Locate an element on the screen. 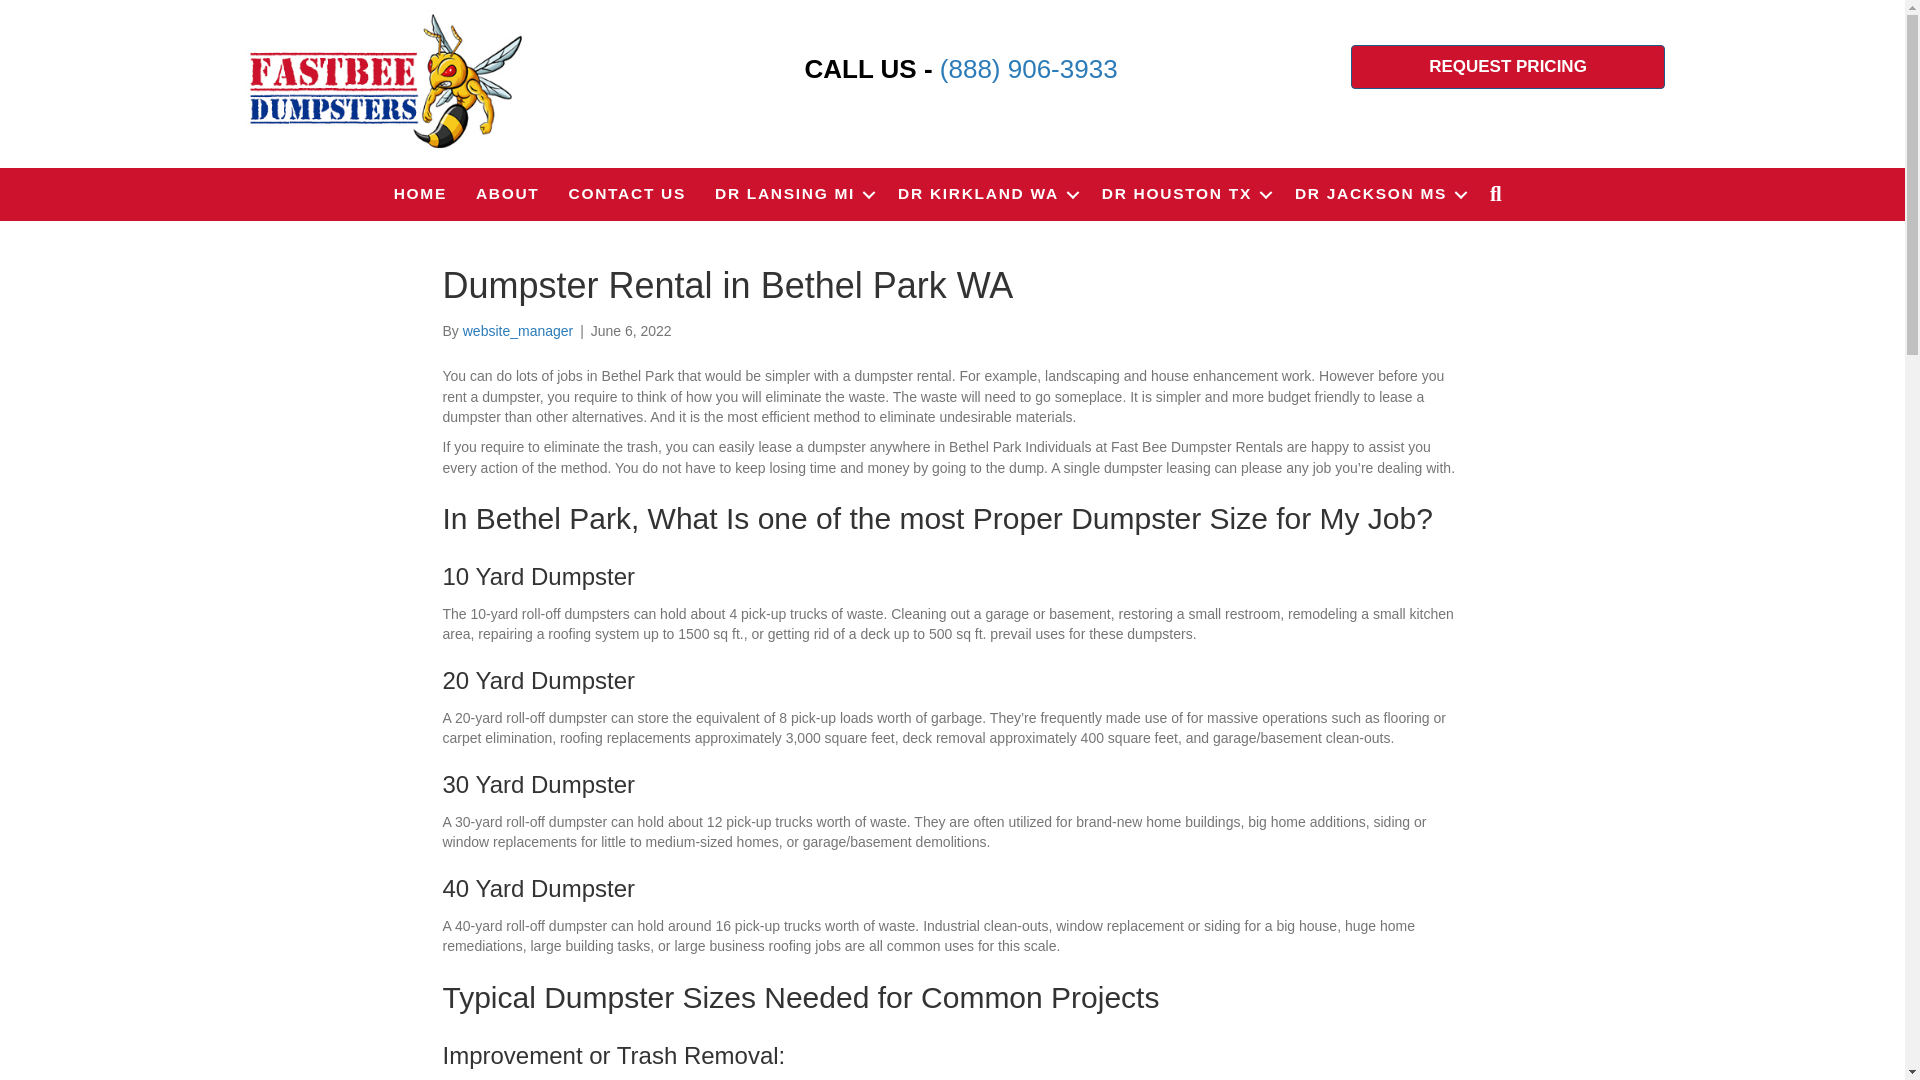 The image size is (1920, 1080). CONTACT US is located at coordinates (627, 194).